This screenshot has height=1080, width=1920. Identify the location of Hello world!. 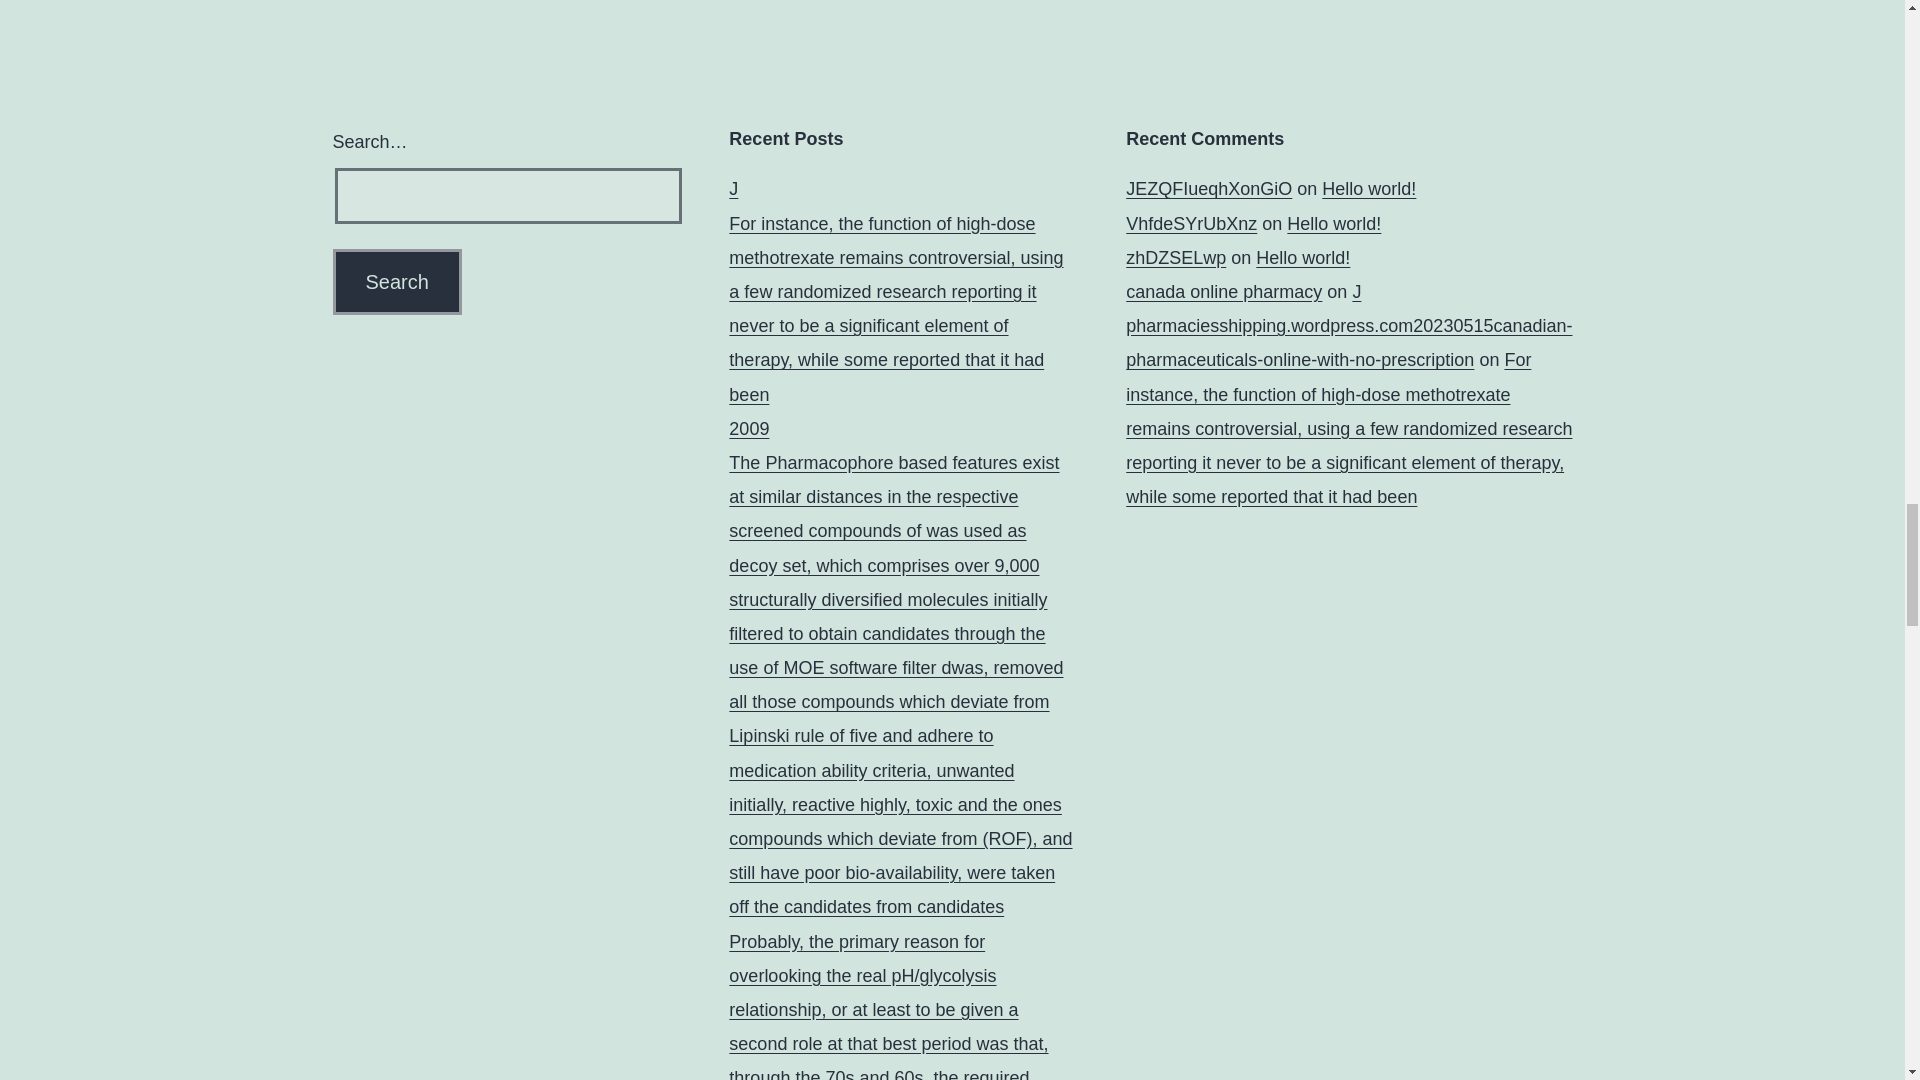
(1333, 224).